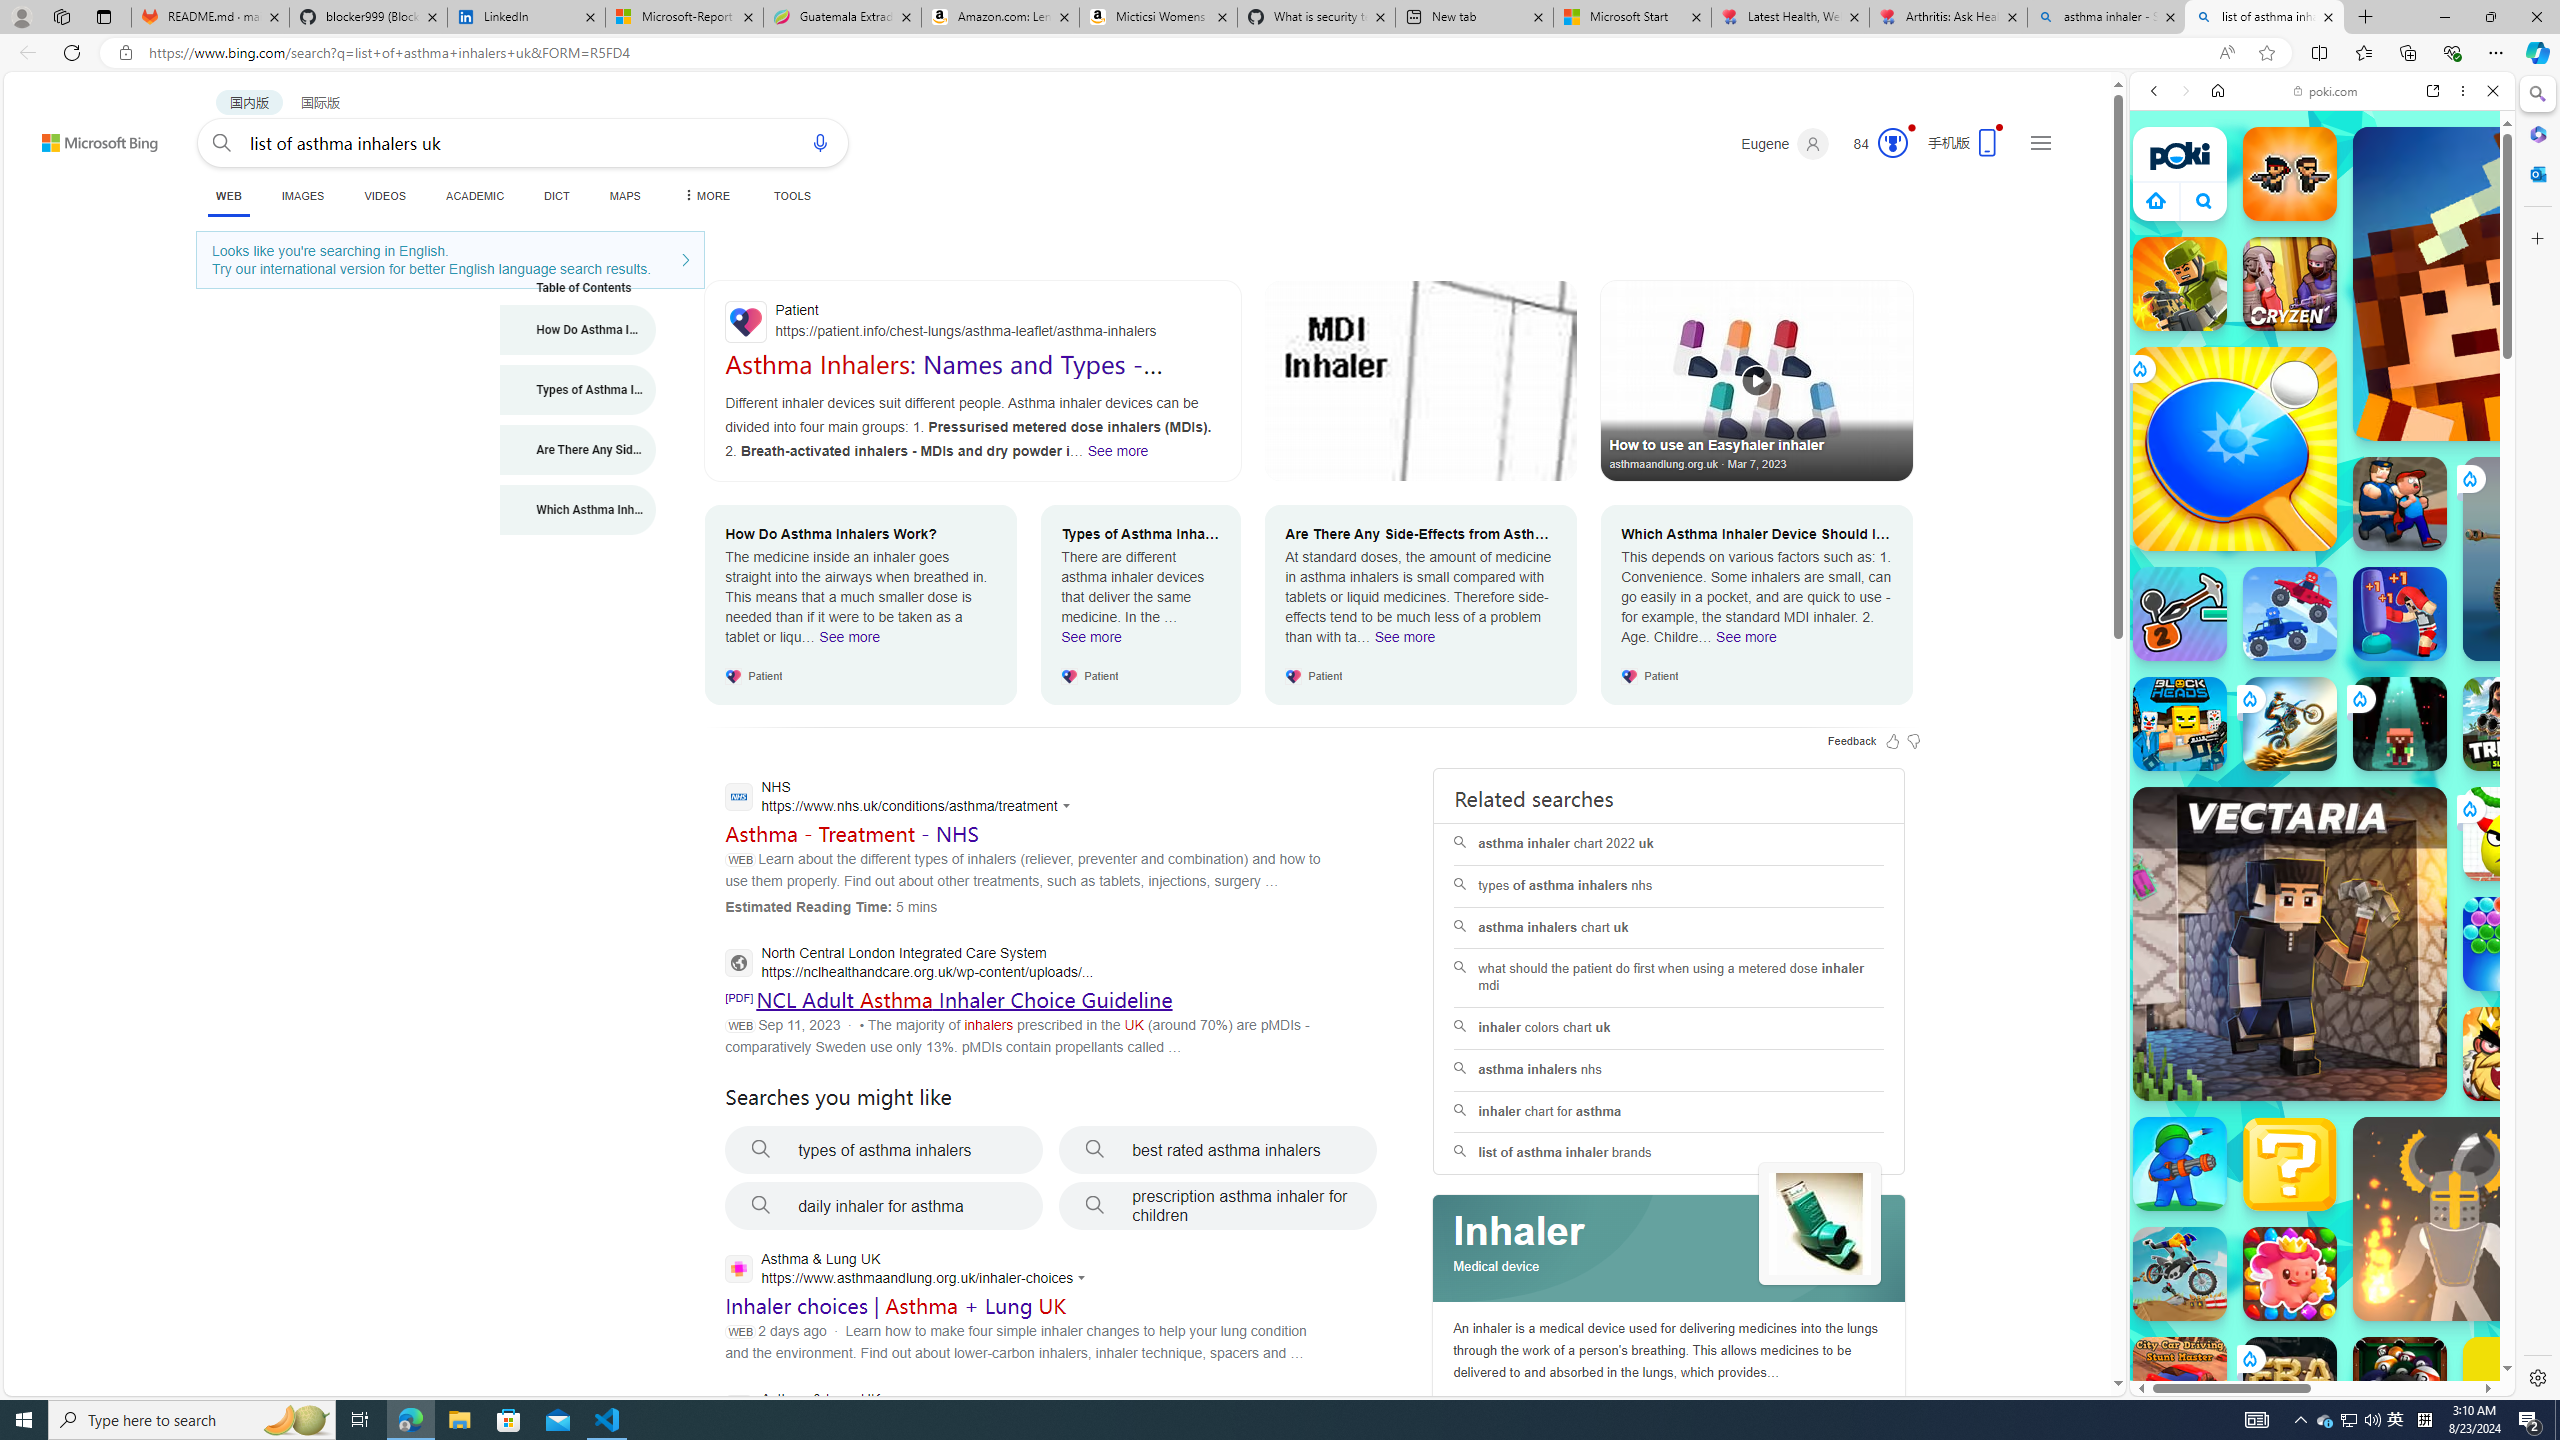 The height and width of the screenshot is (1440, 2560). What do you see at coordinates (2400, 723) in the screenshot?
I see `Quivershot Quivershot` at bounding box center [2400, 723].